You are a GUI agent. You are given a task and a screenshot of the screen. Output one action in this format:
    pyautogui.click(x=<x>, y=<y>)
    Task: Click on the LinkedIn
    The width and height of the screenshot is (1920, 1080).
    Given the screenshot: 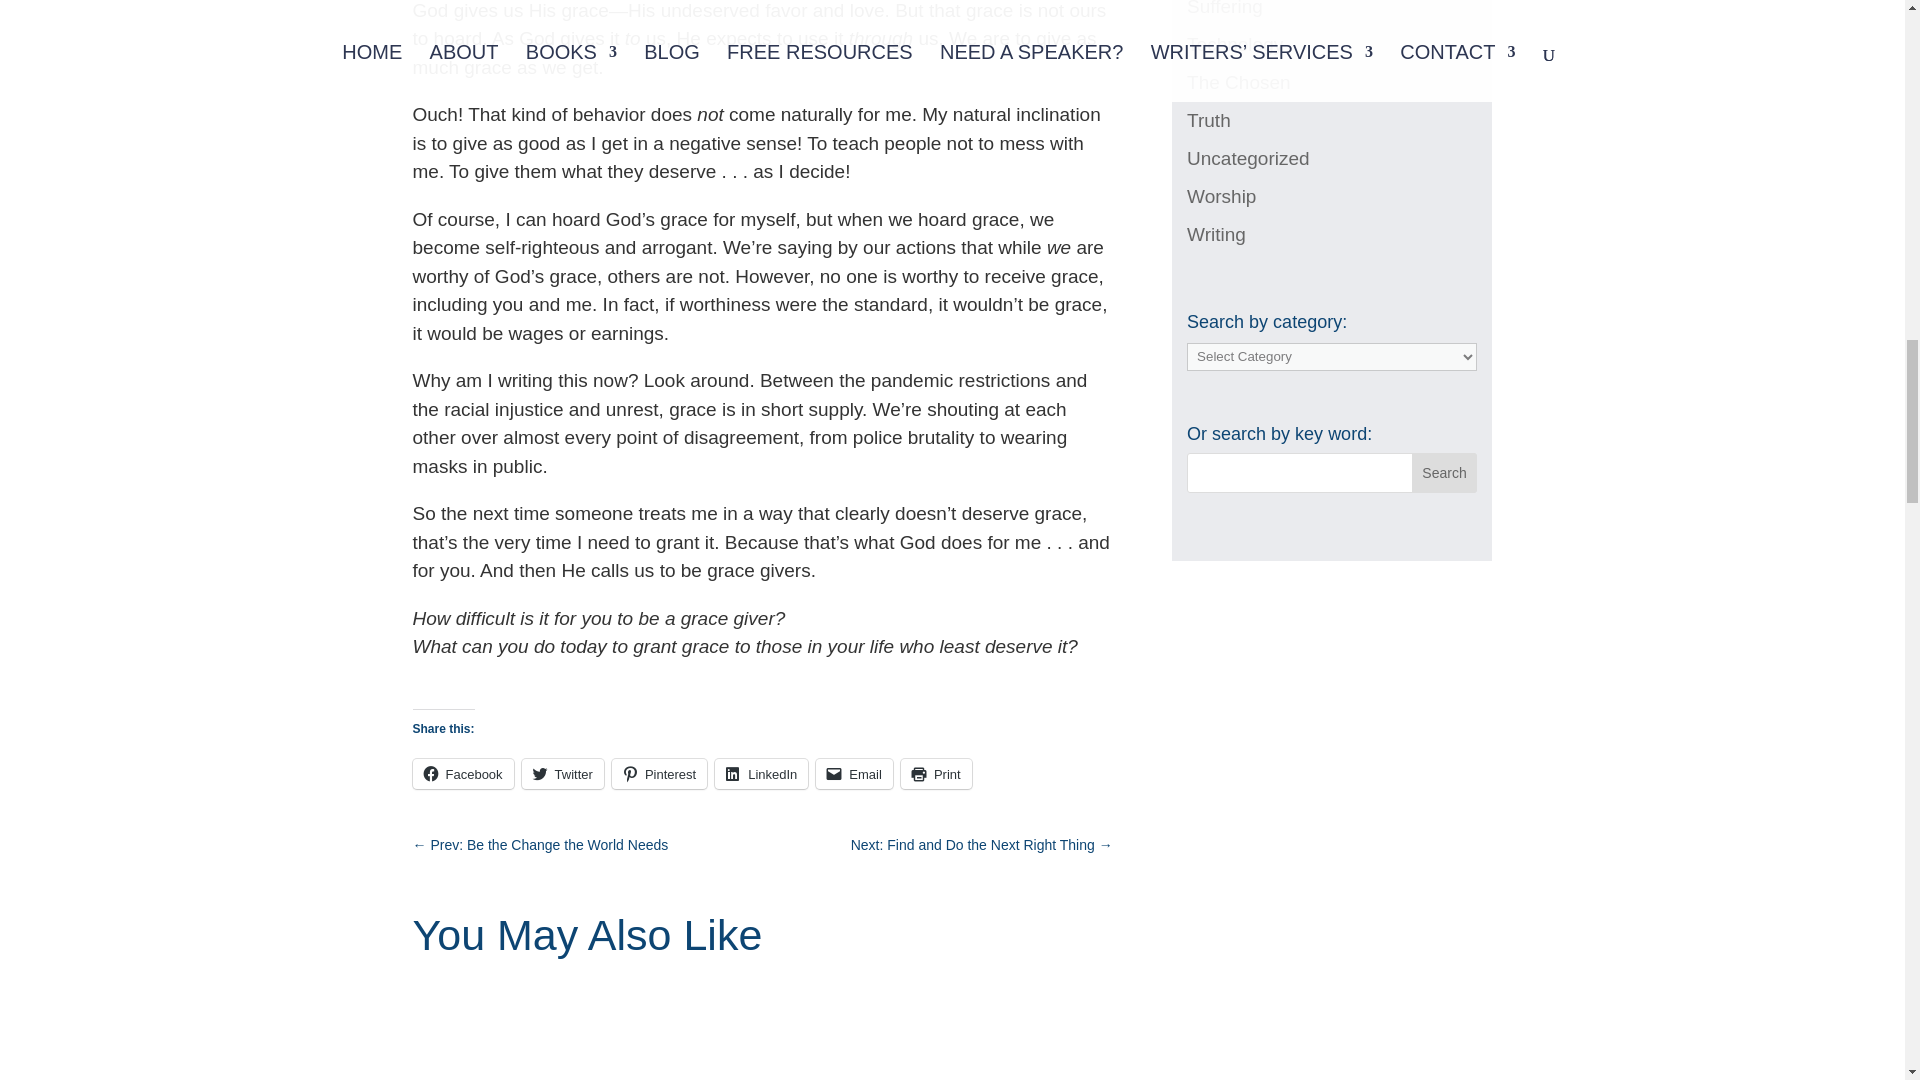 What is the action you would take?
    pyautogui.click(x=761, y=774)
    